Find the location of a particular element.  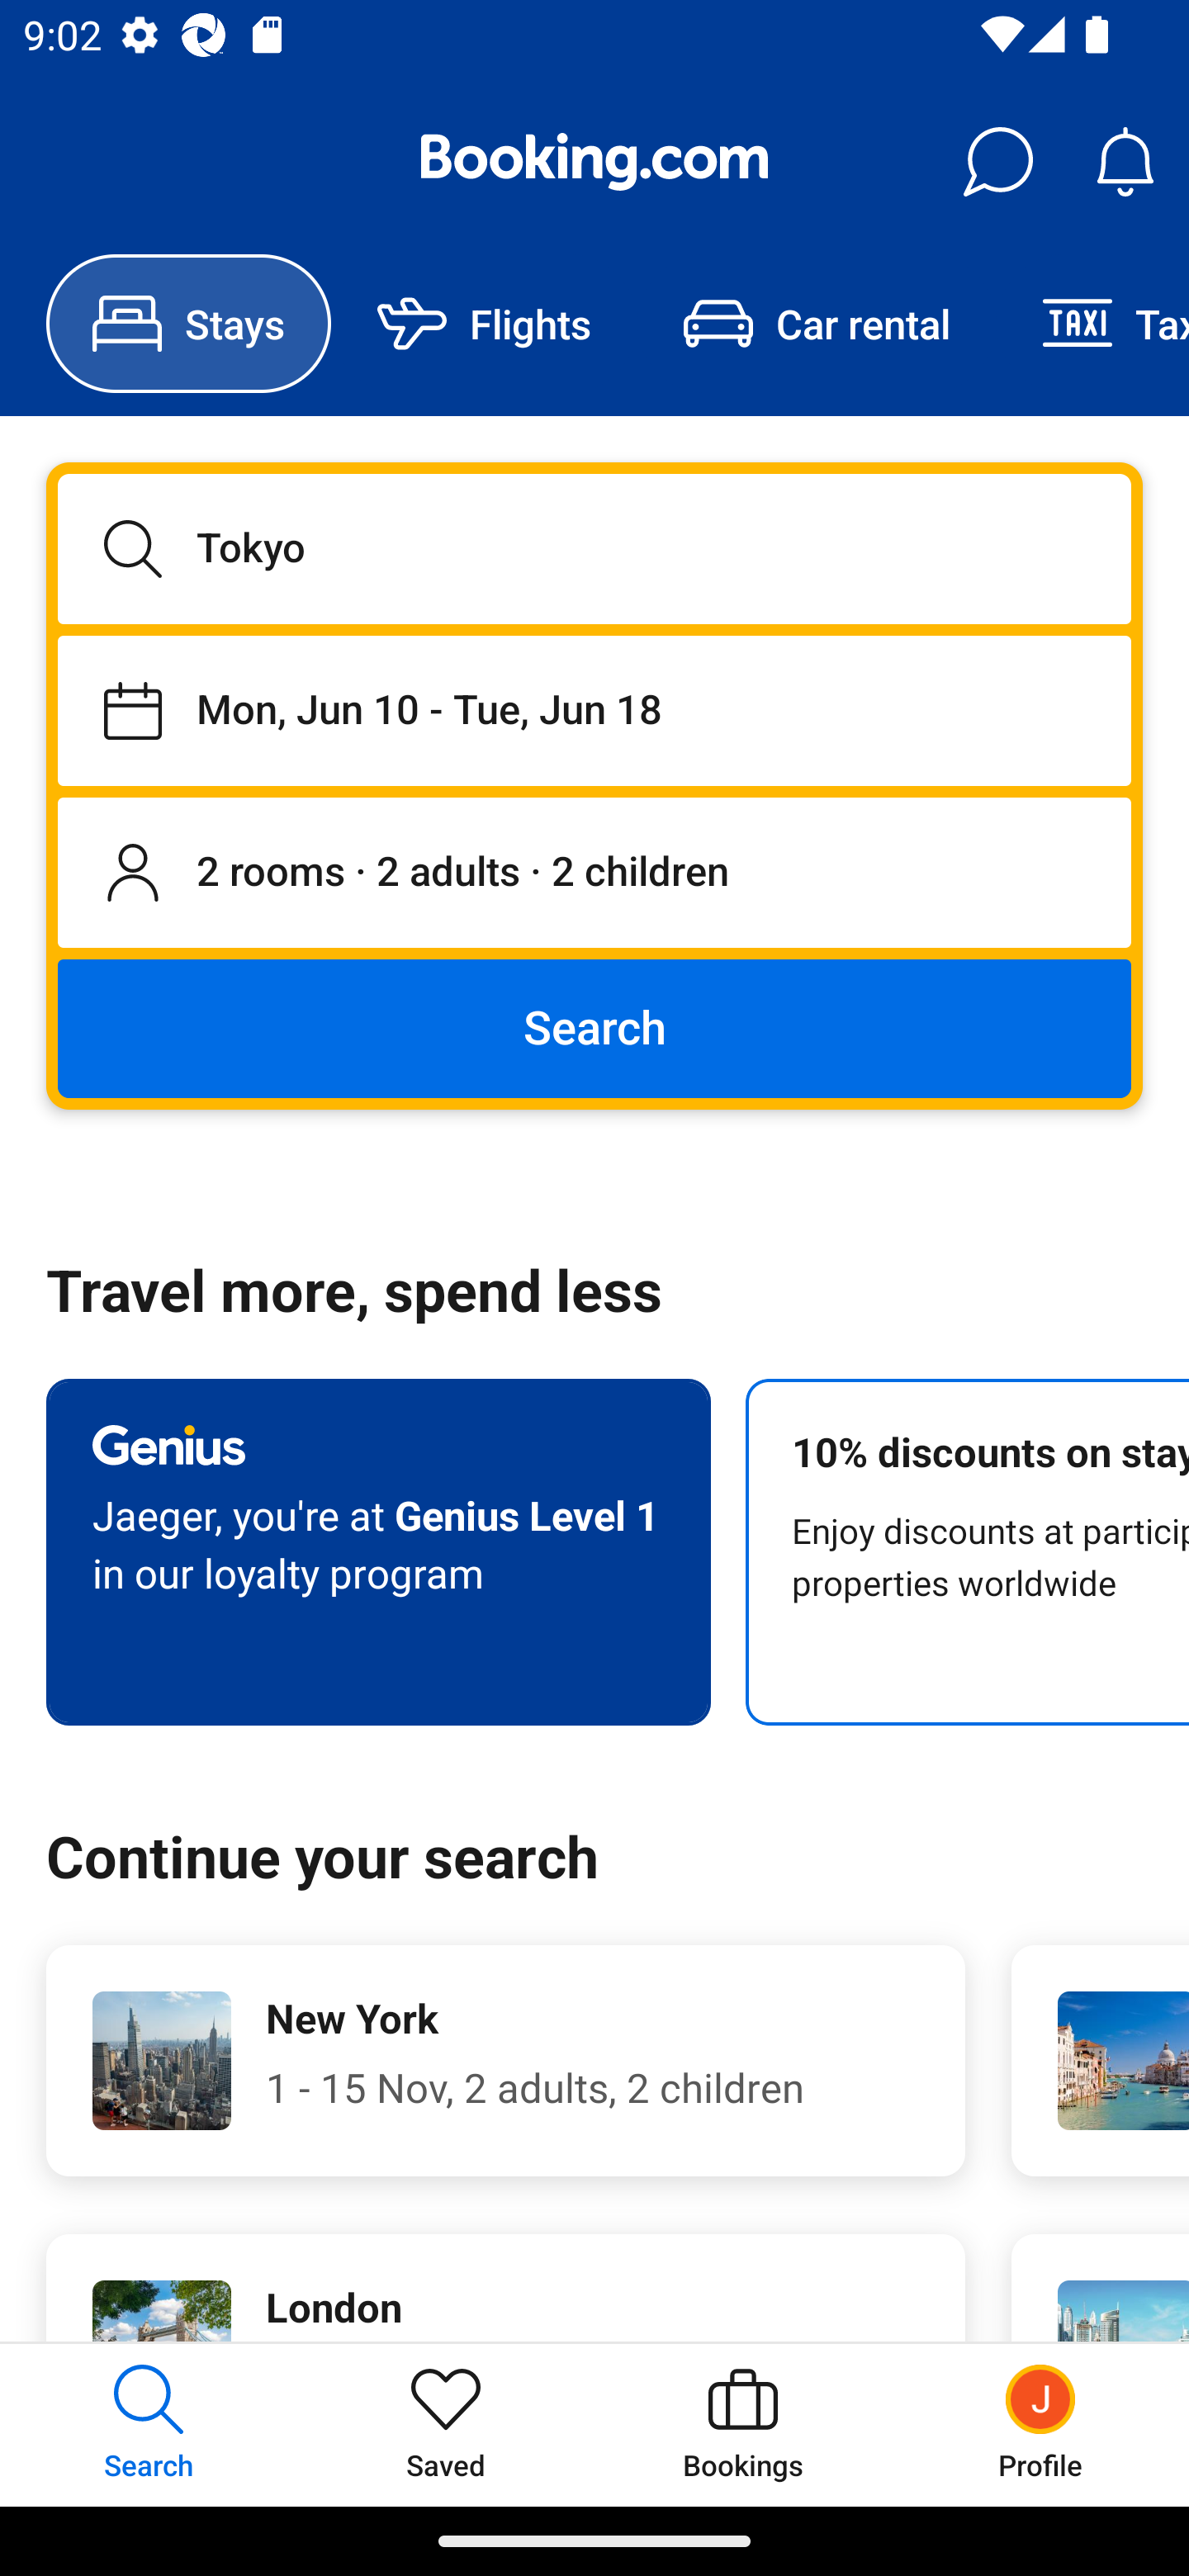

2 rooms, 2 adults, 2 children is located at coordinates (594, 874).